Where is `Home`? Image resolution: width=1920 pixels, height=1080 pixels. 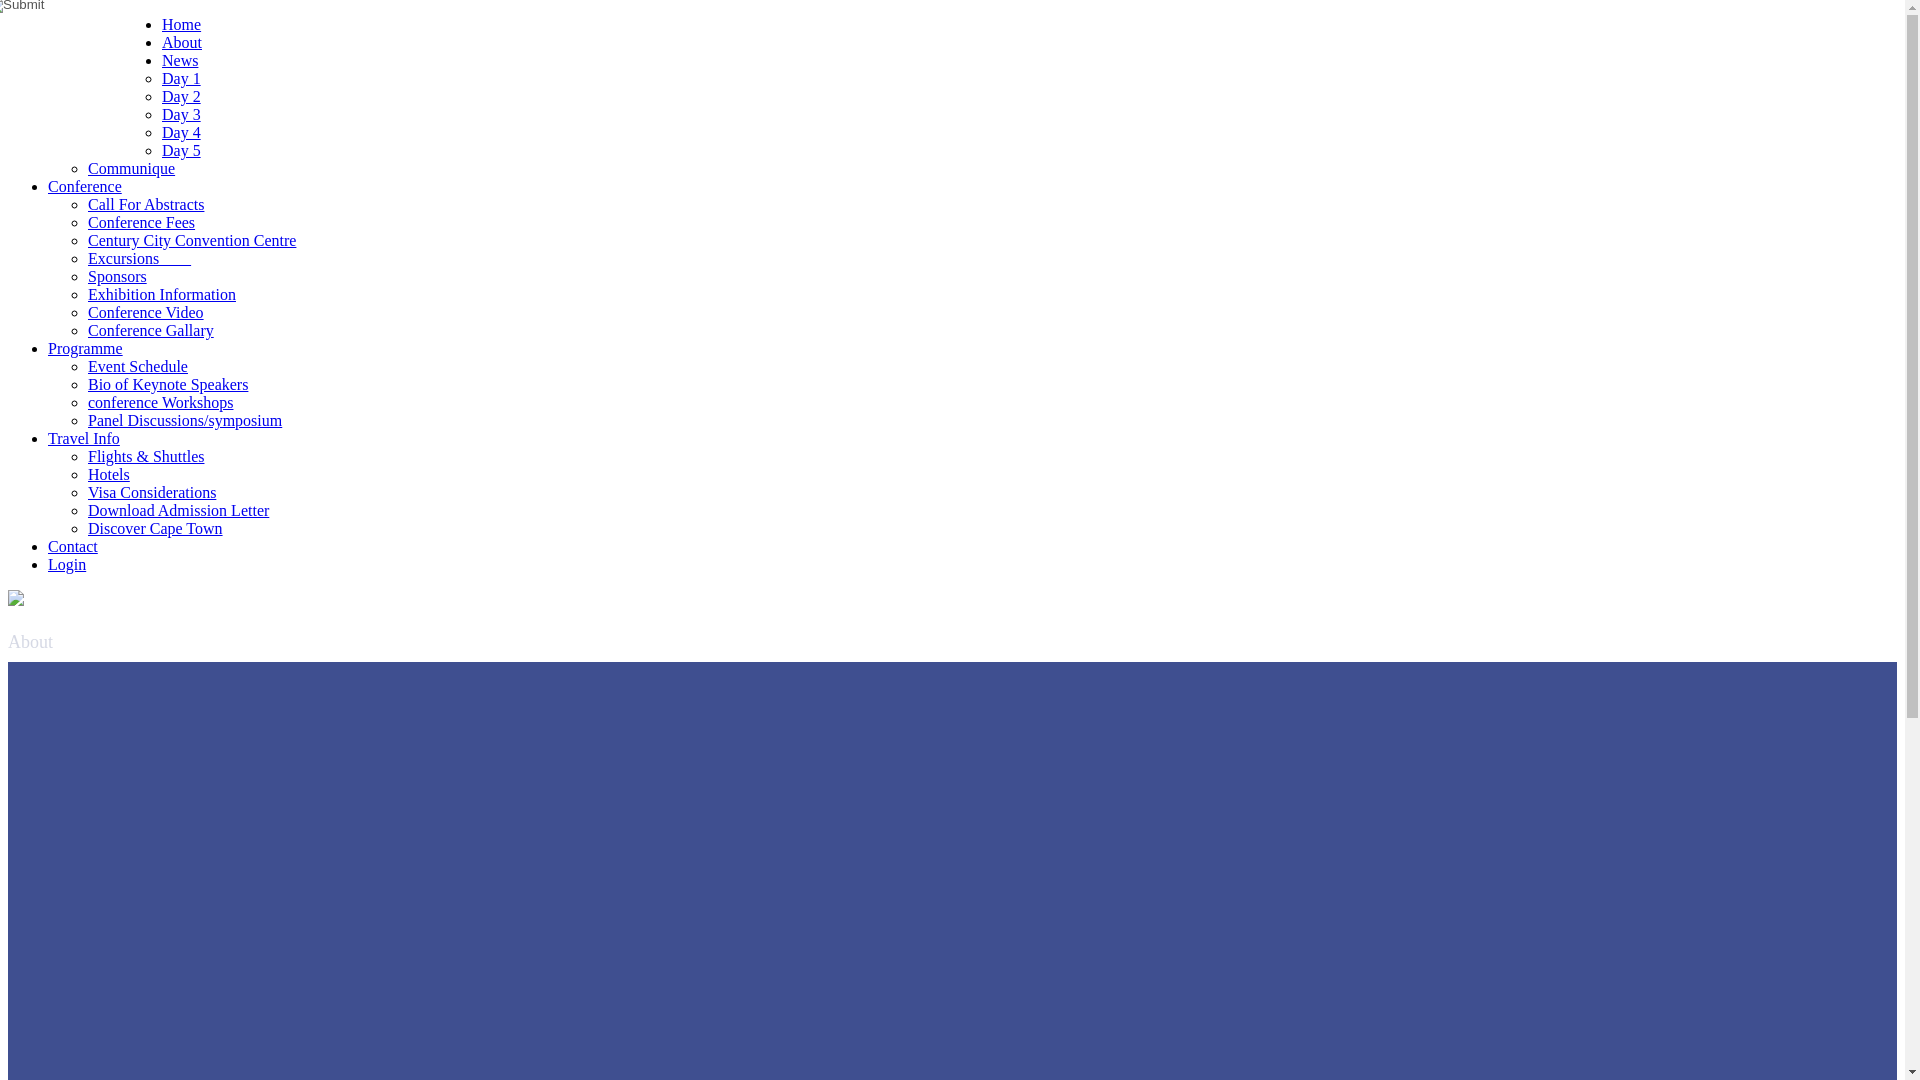 Home is located at coordinates (181, 24).